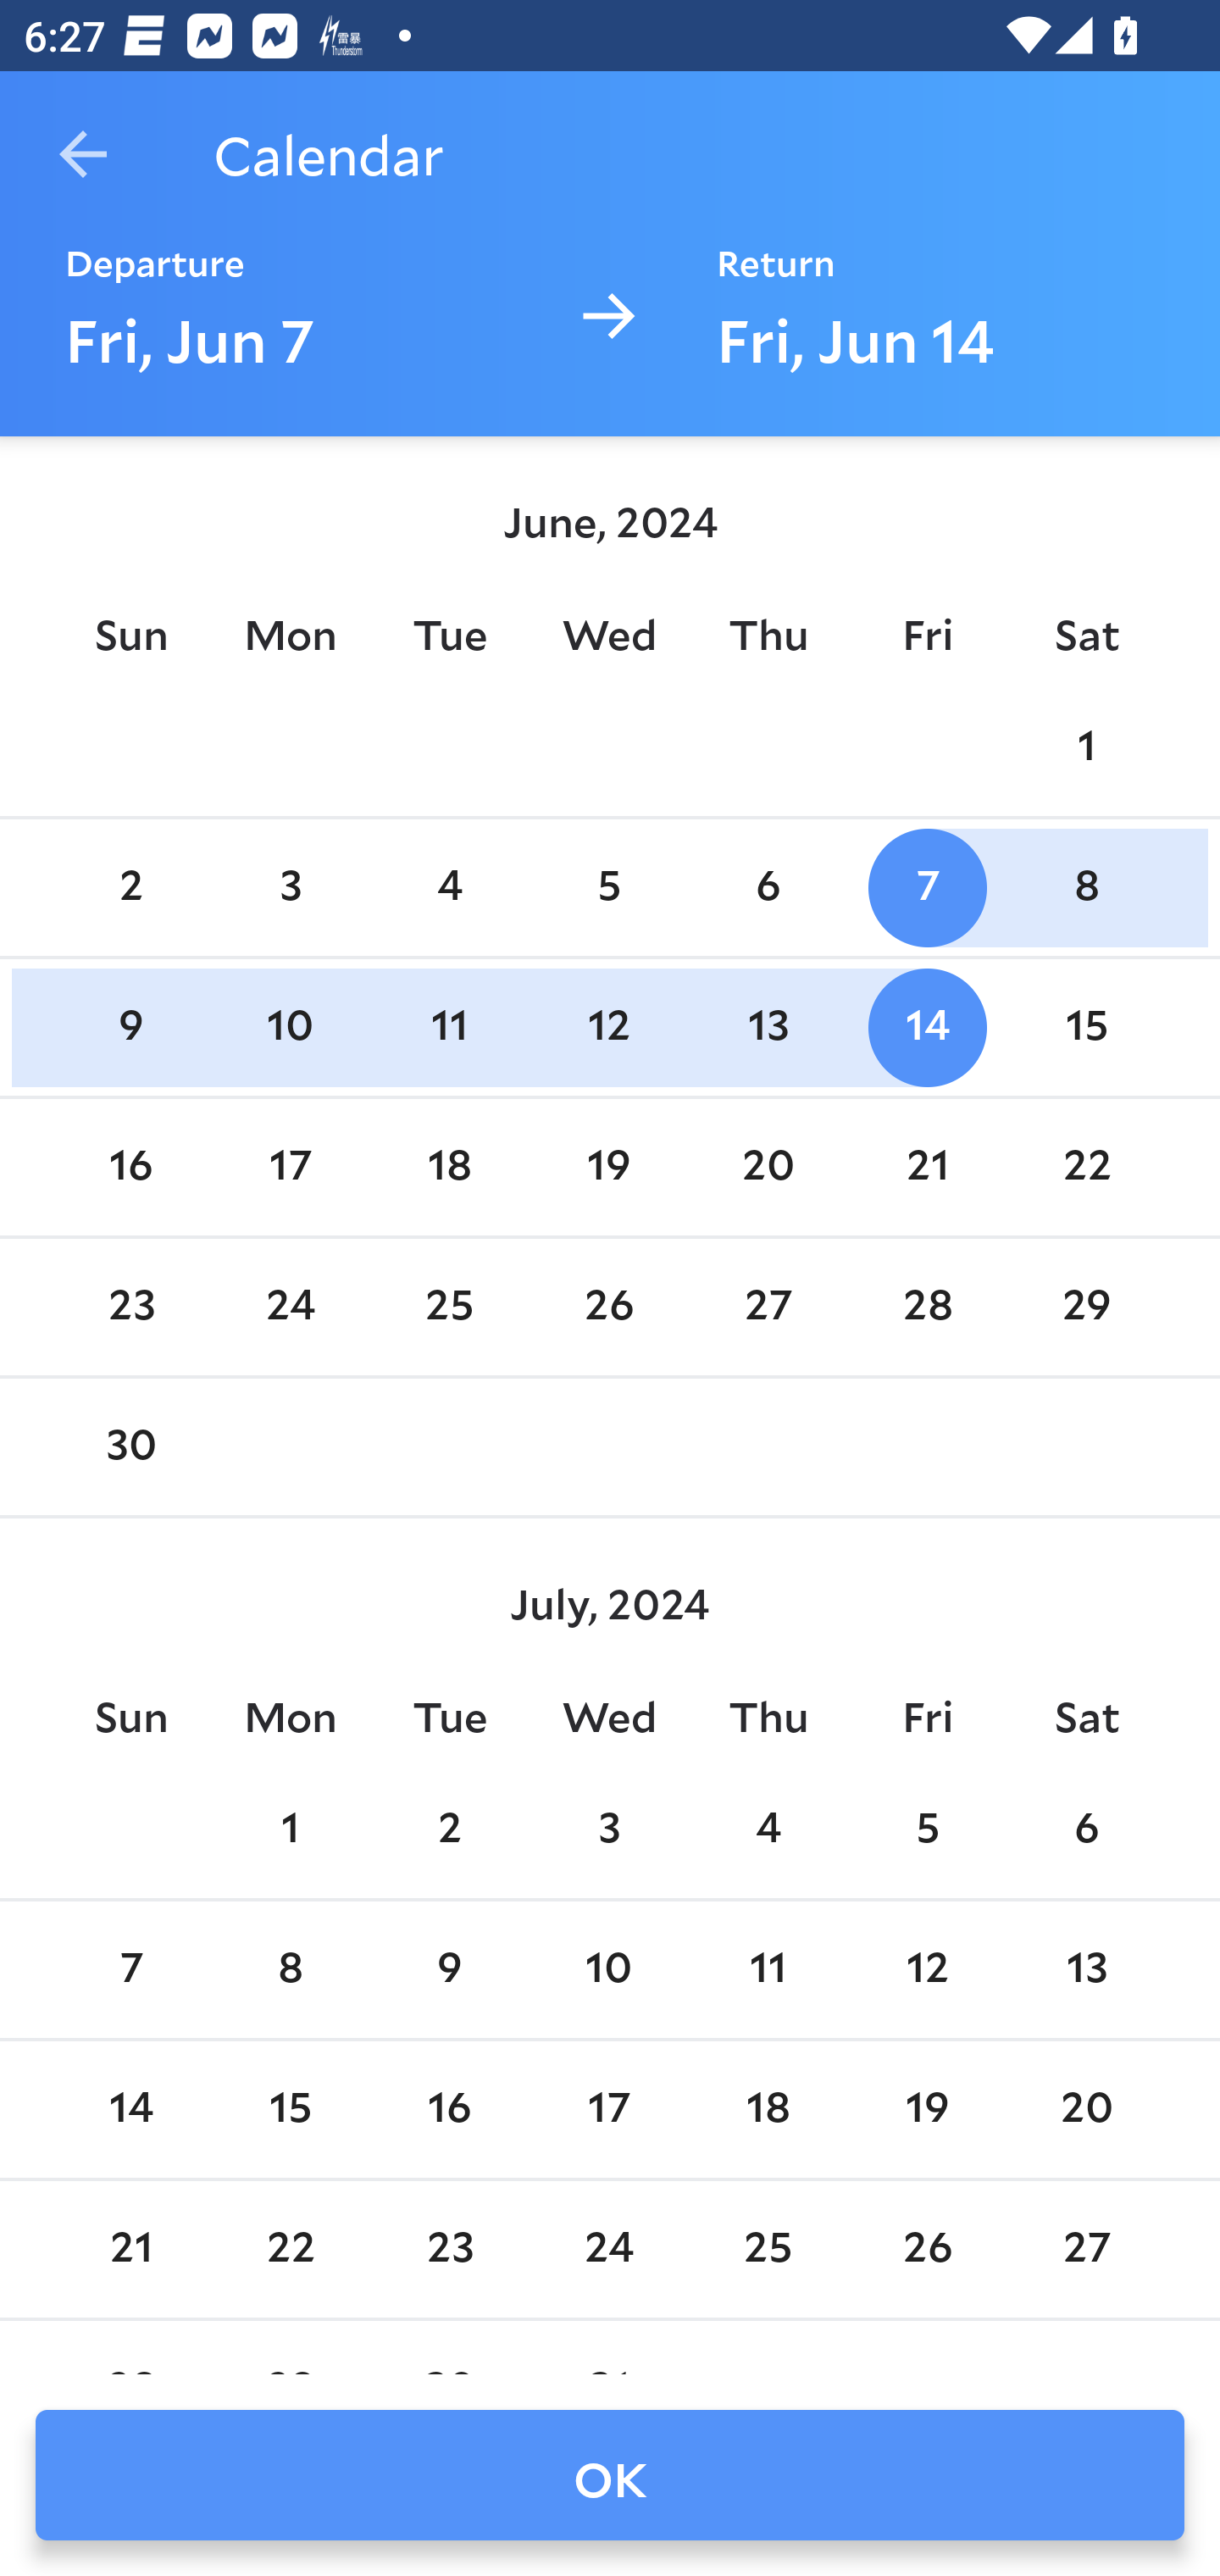 Image resolution: width=1220 pixels, height=2576 pixels. I want to click on 6, so click(768, 888).